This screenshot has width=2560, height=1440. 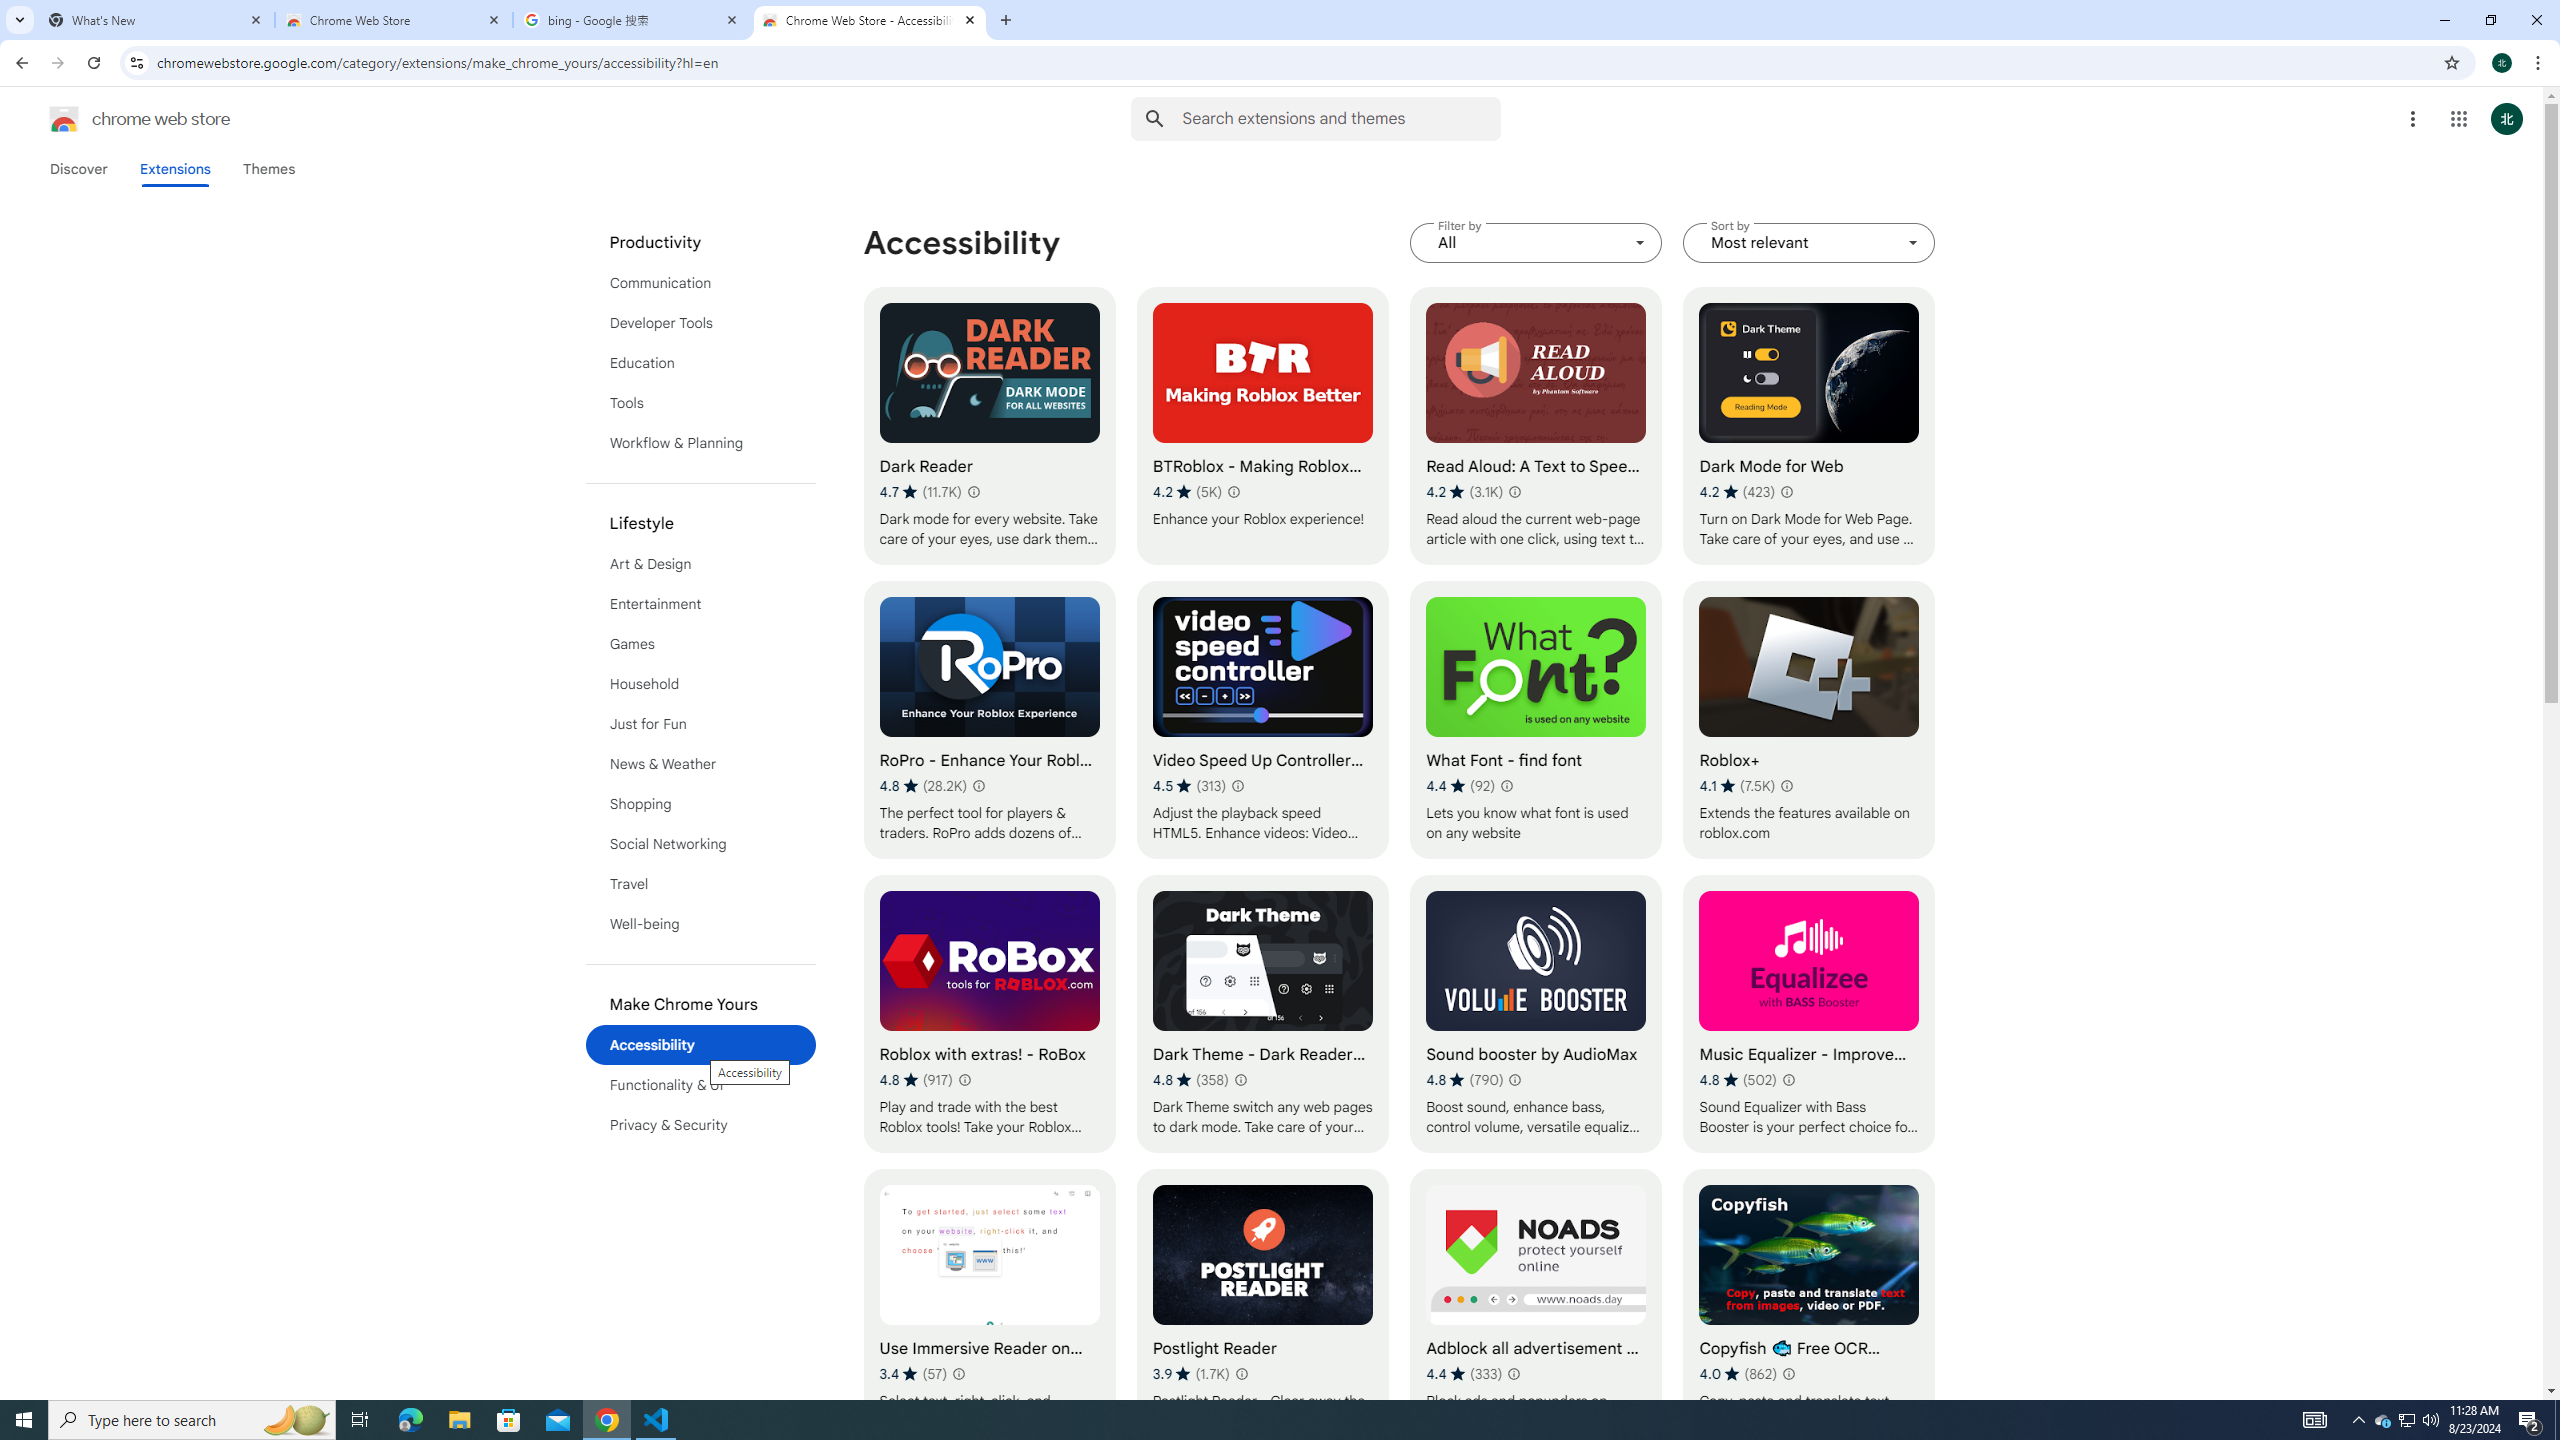 What do you see at coordinates (1537, 720) in the screenshot?
I see `What Font - find font` at bounding box center [1537, 720].